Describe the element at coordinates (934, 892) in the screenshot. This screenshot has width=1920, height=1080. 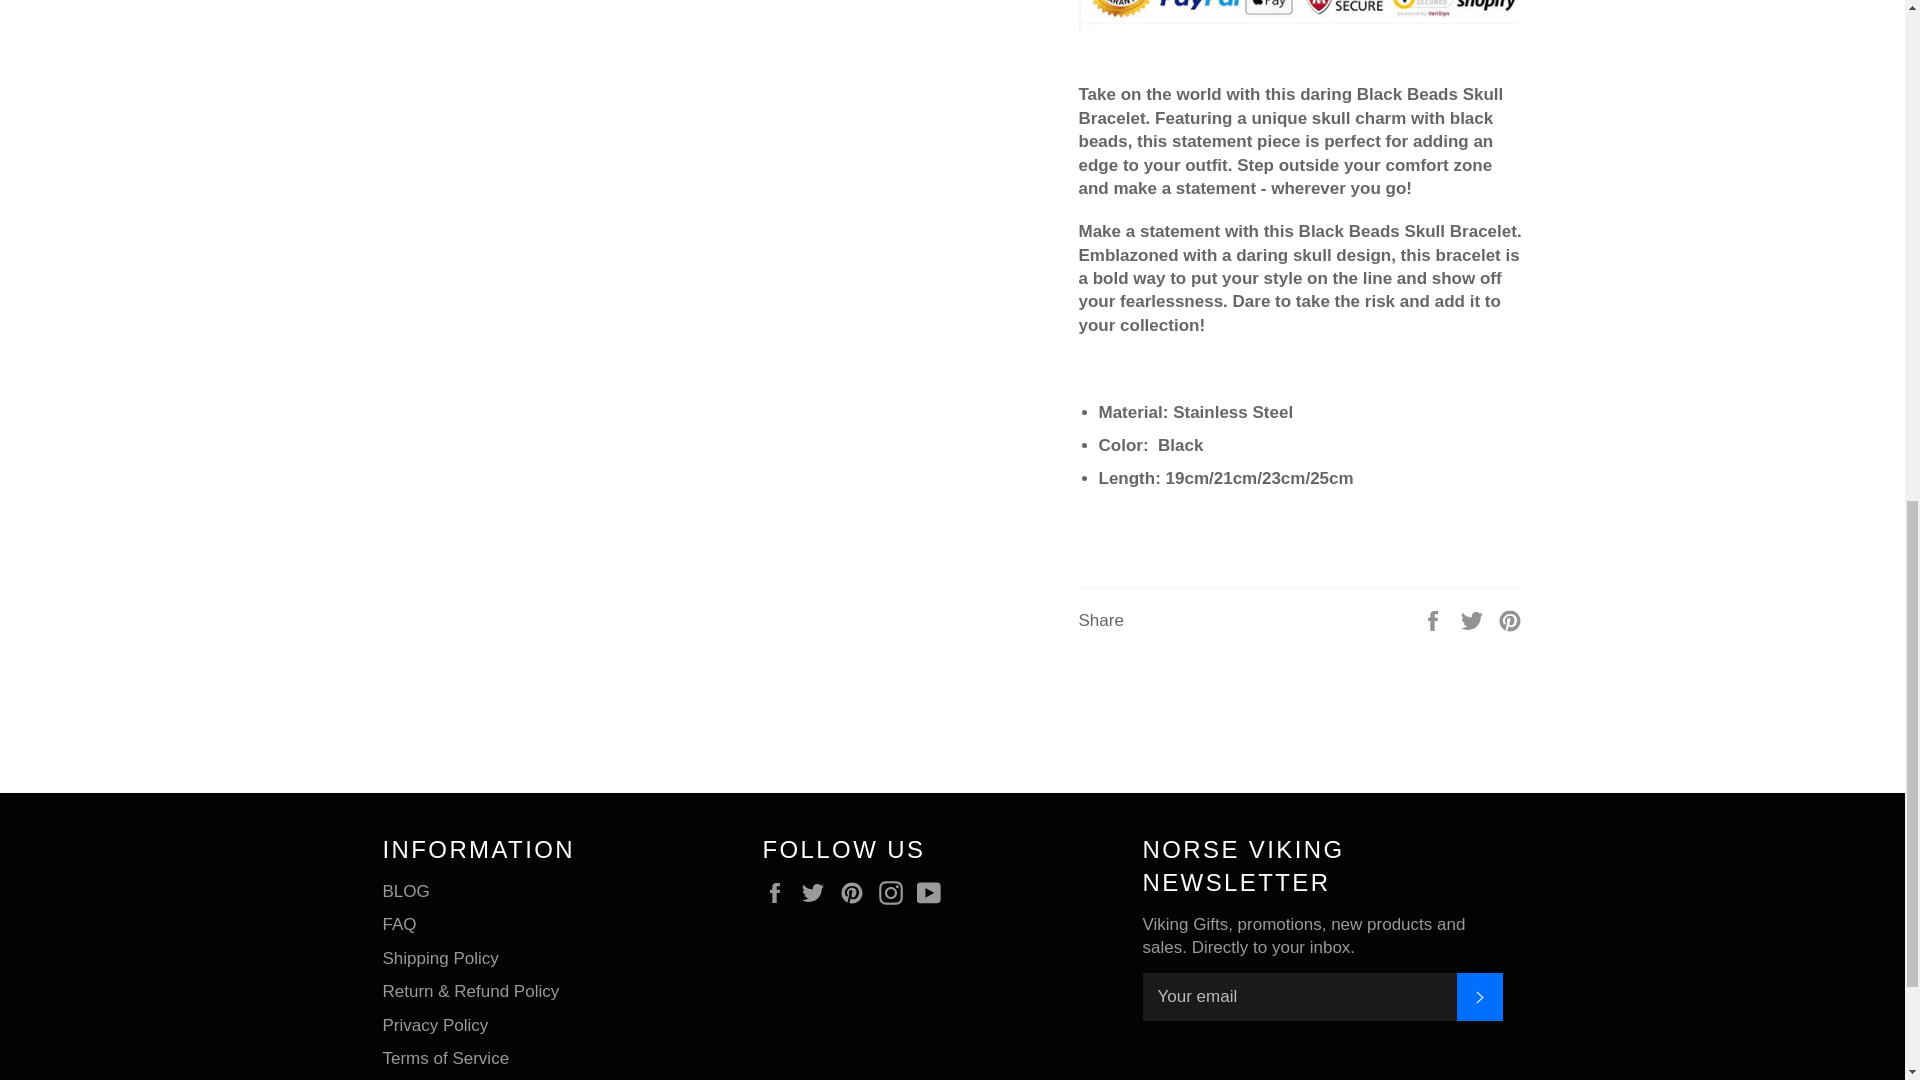
I see `Viking Warriors on YouTube` at that location.